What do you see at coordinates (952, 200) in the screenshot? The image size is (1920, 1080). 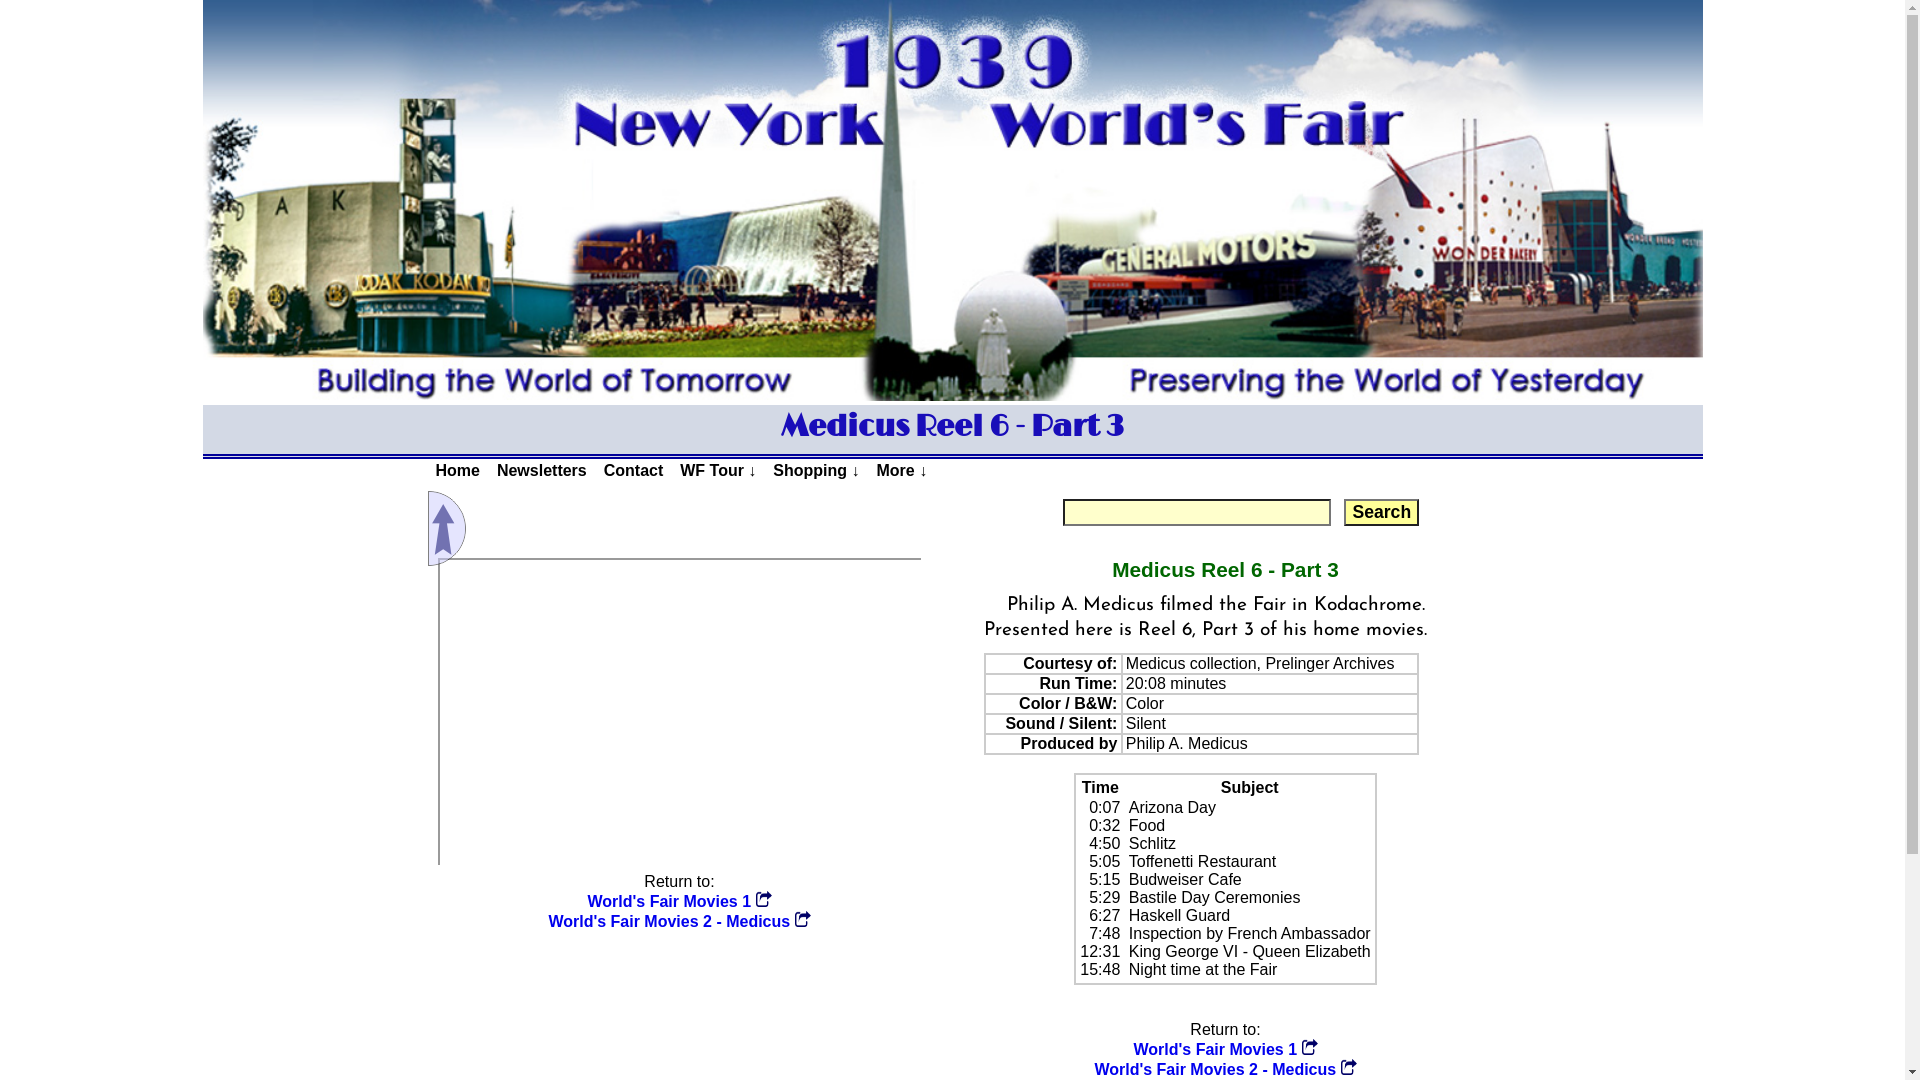 I see `1939 NY World's Fair Masthead` at bounding box center [952, 200].